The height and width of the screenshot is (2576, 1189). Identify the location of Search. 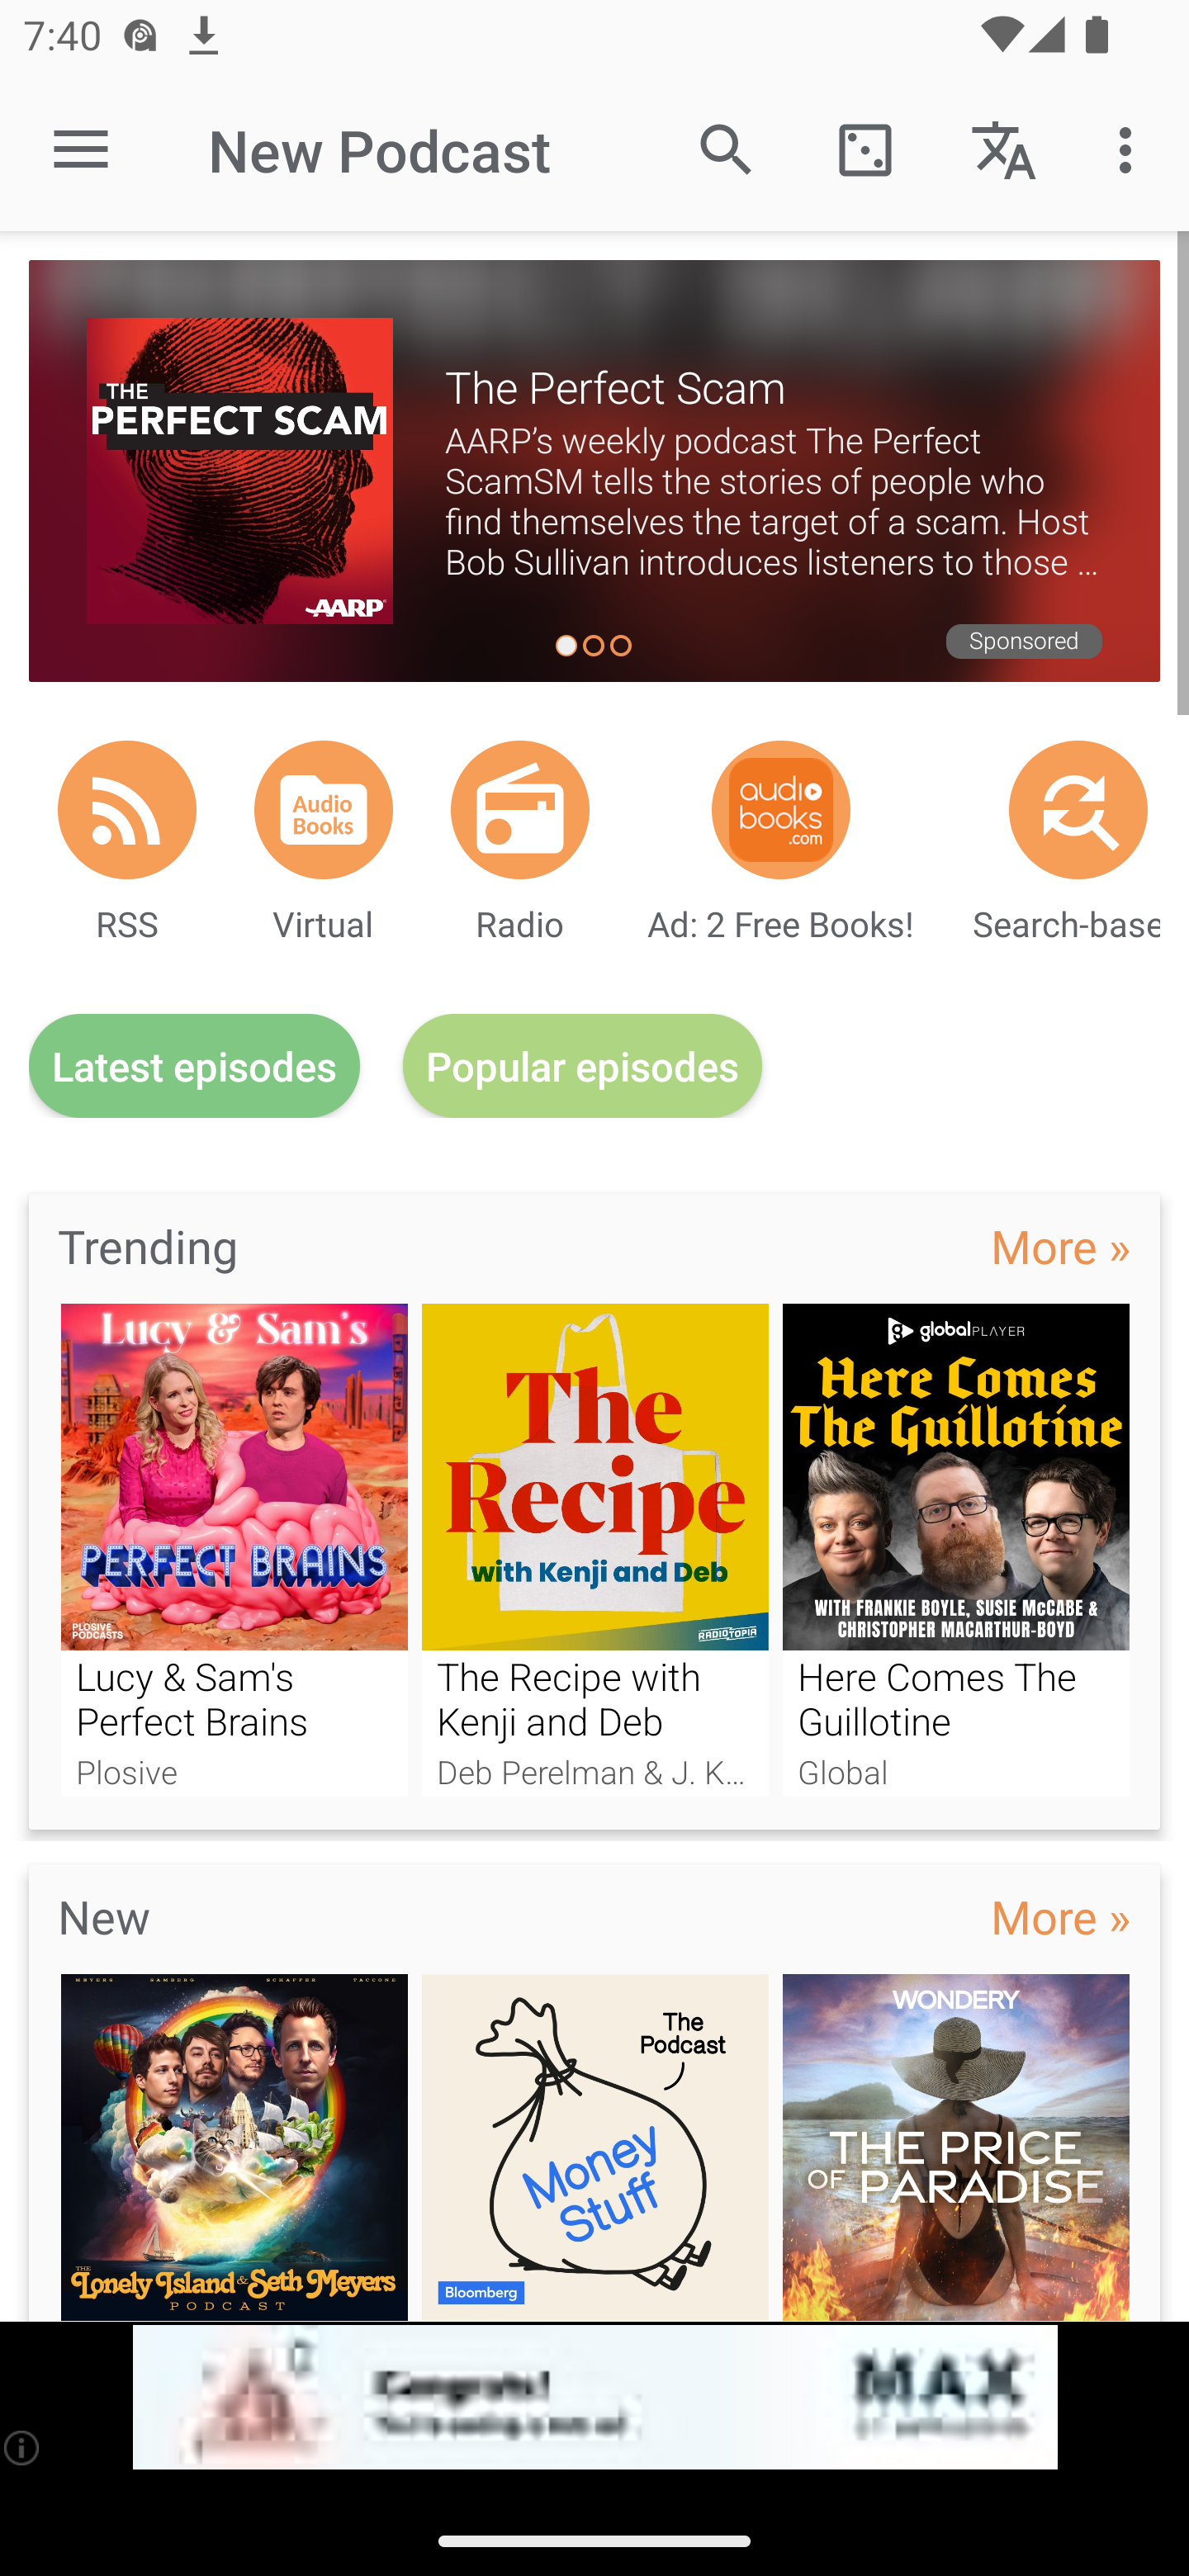
(727, 149).